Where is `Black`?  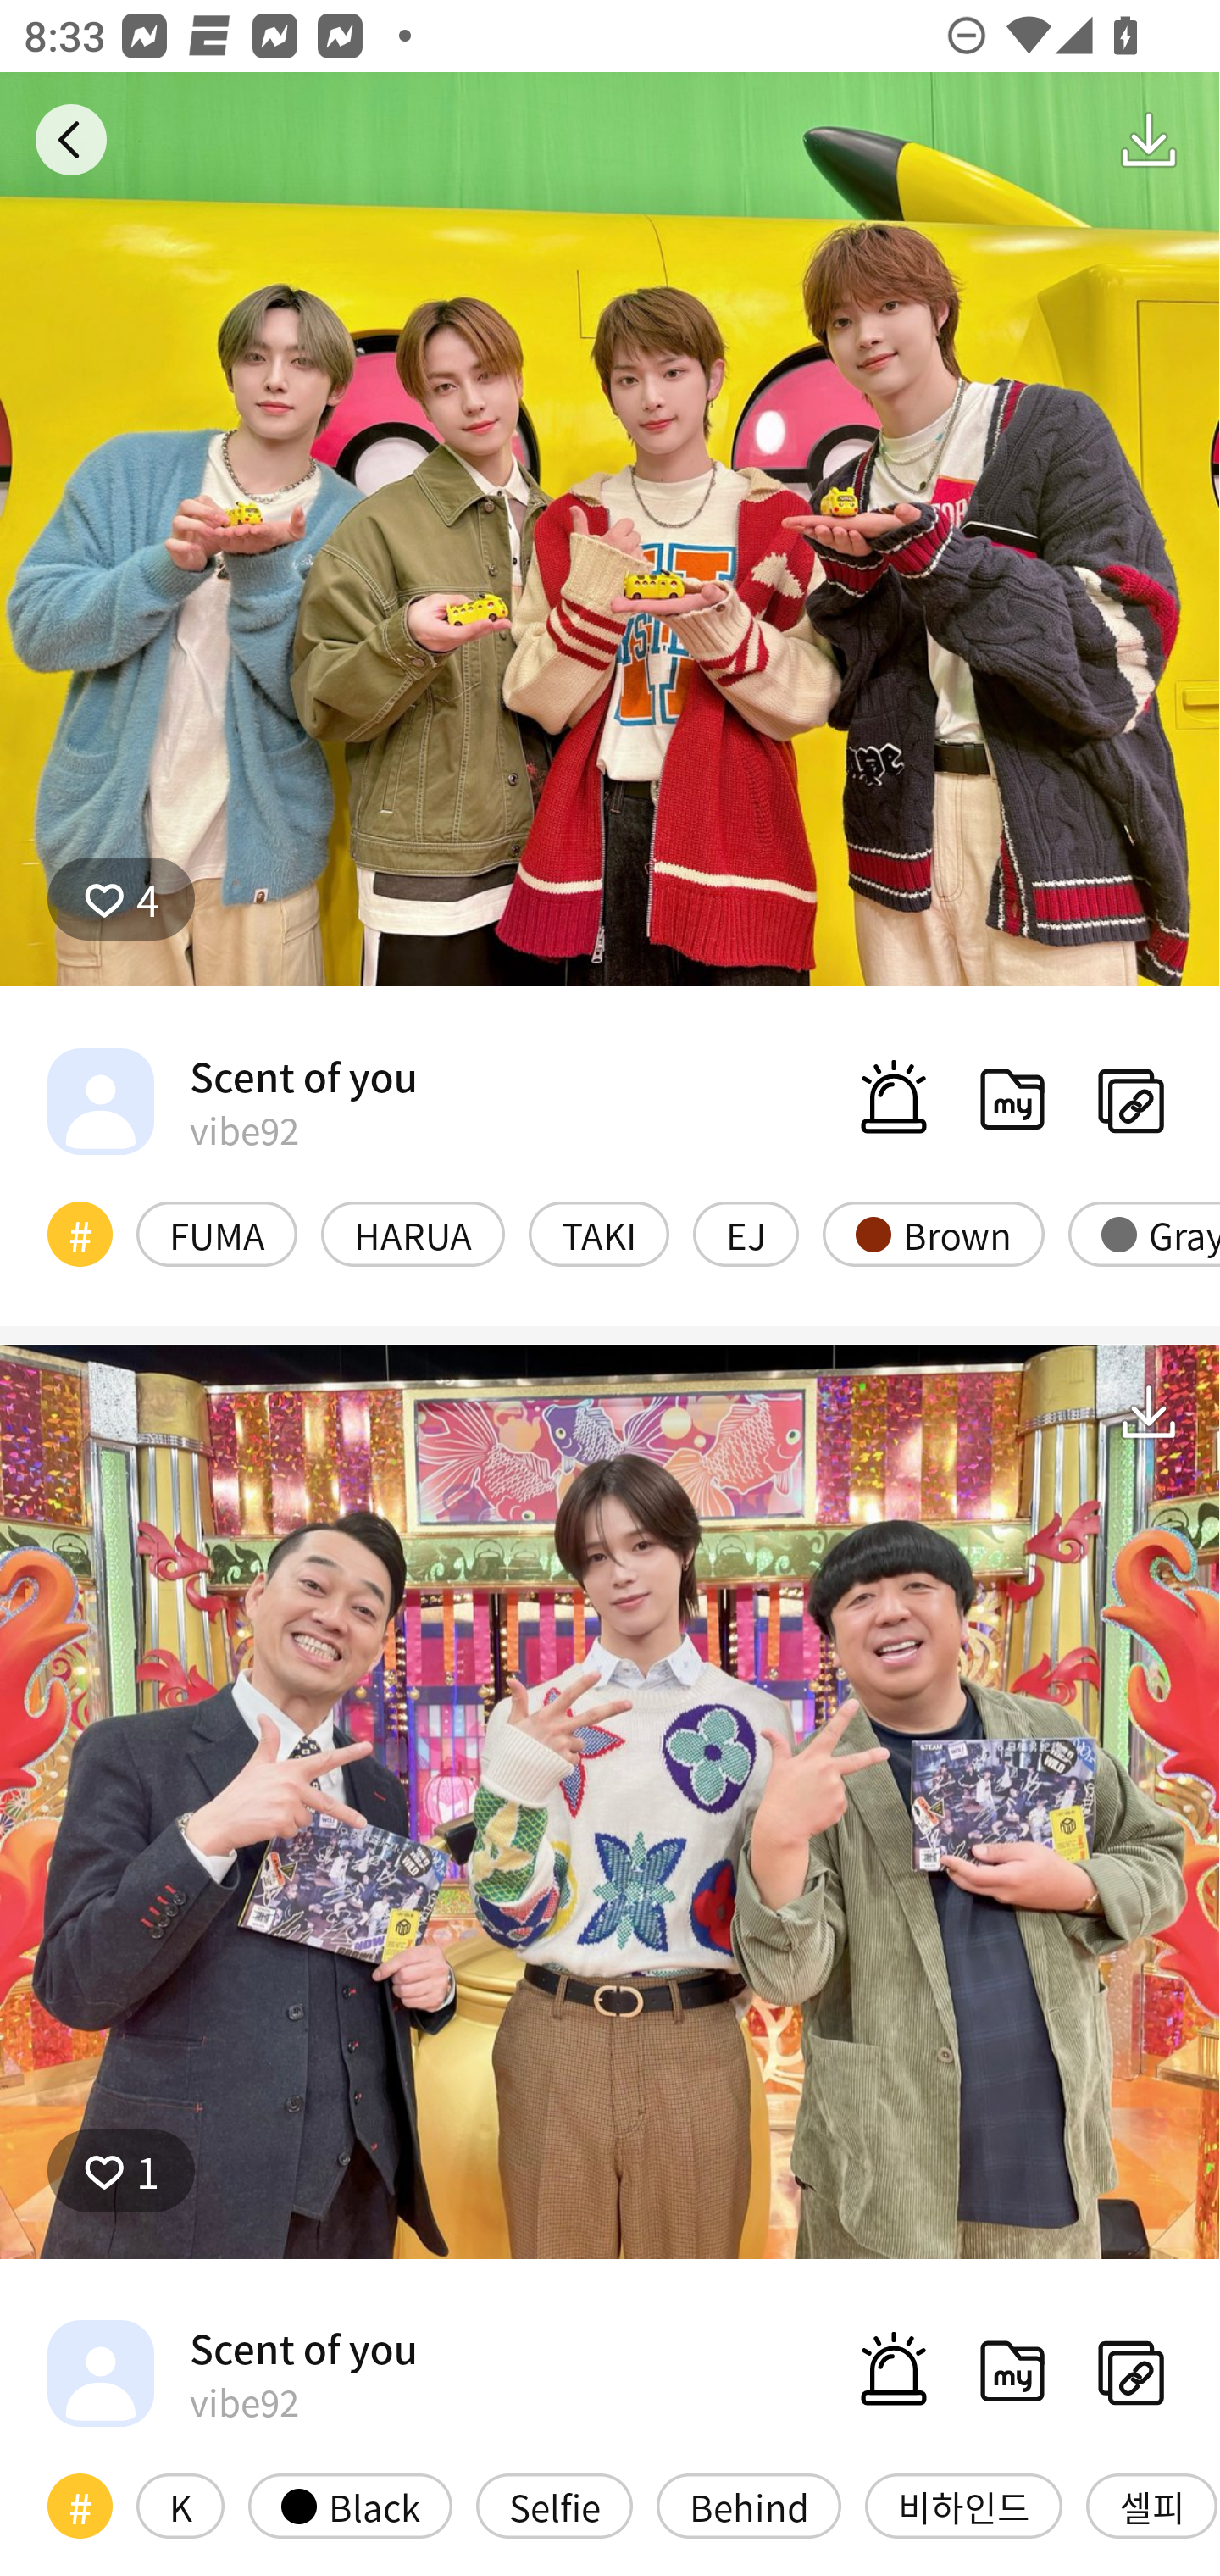
Black is located at coordinates (350, 2507).